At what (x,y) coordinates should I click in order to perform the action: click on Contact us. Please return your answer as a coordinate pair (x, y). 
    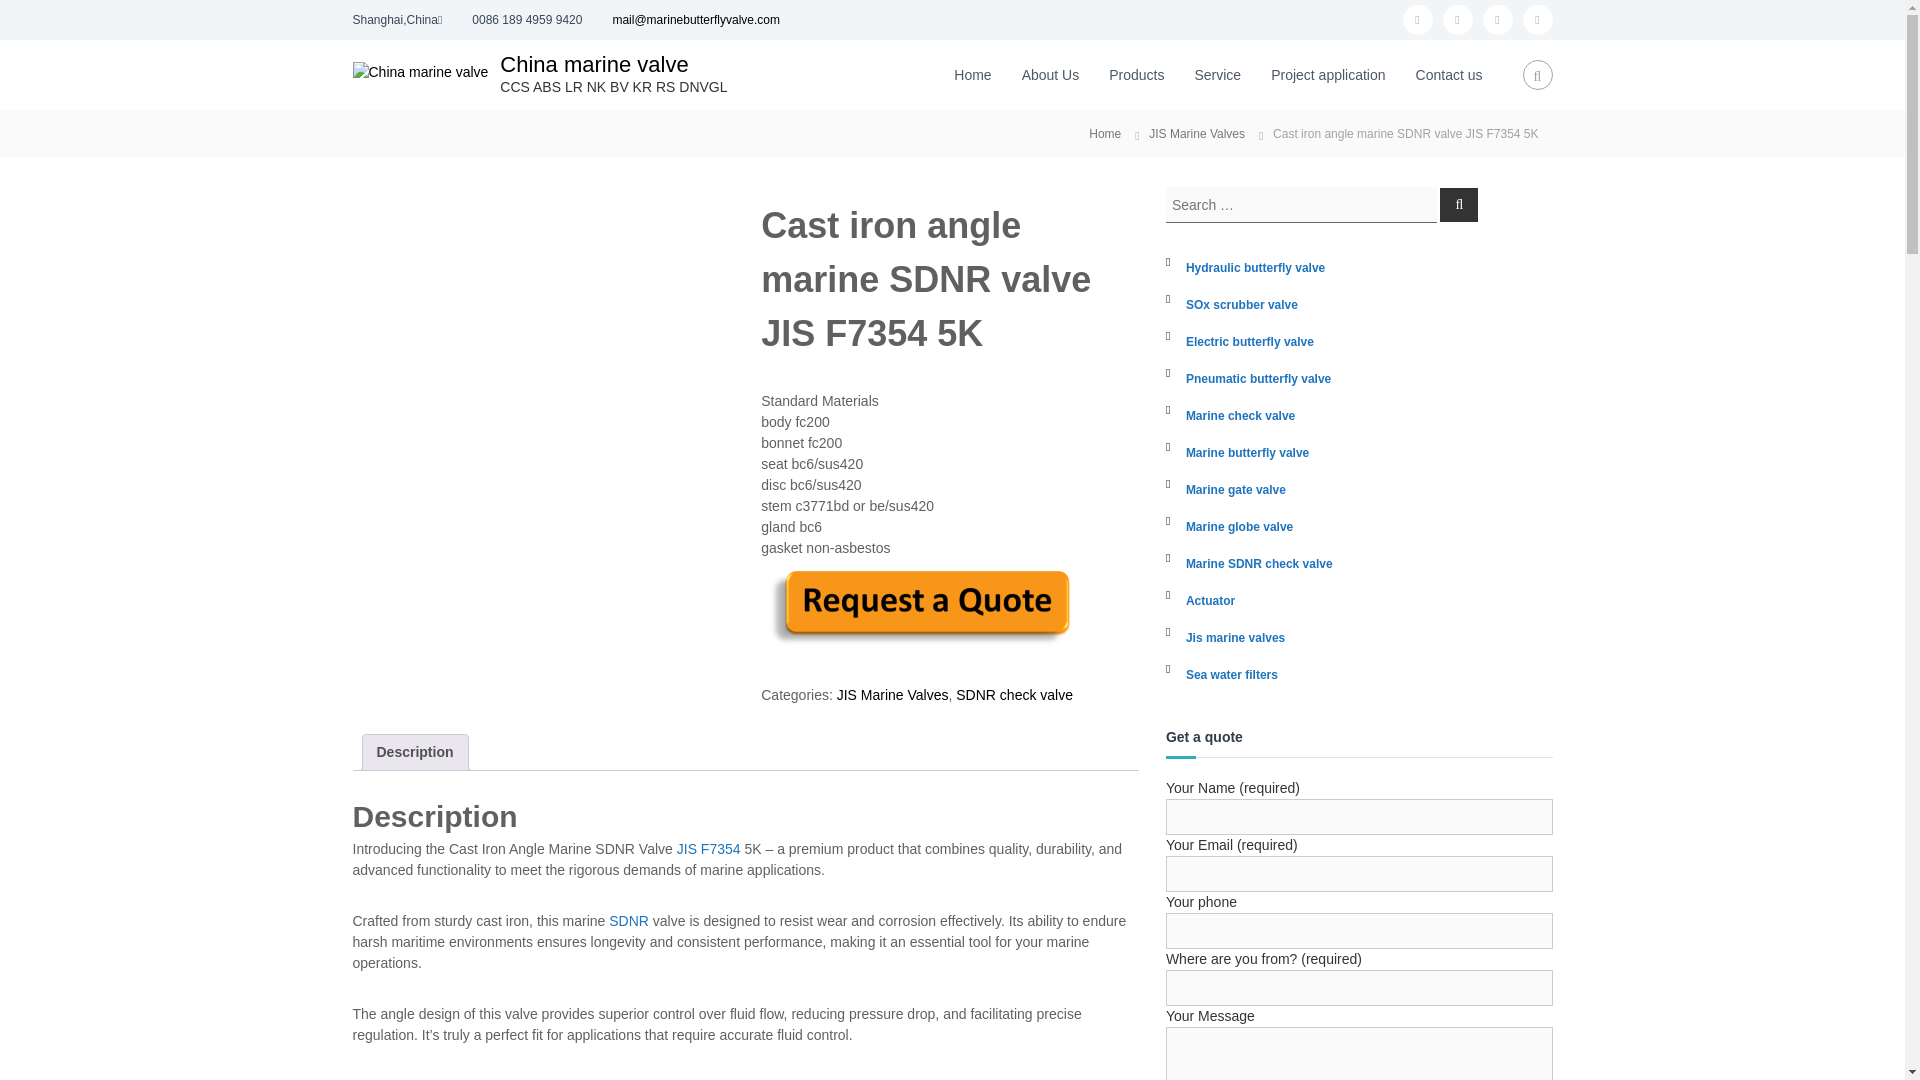
    Looking at the image, I should click on (1449, 74).